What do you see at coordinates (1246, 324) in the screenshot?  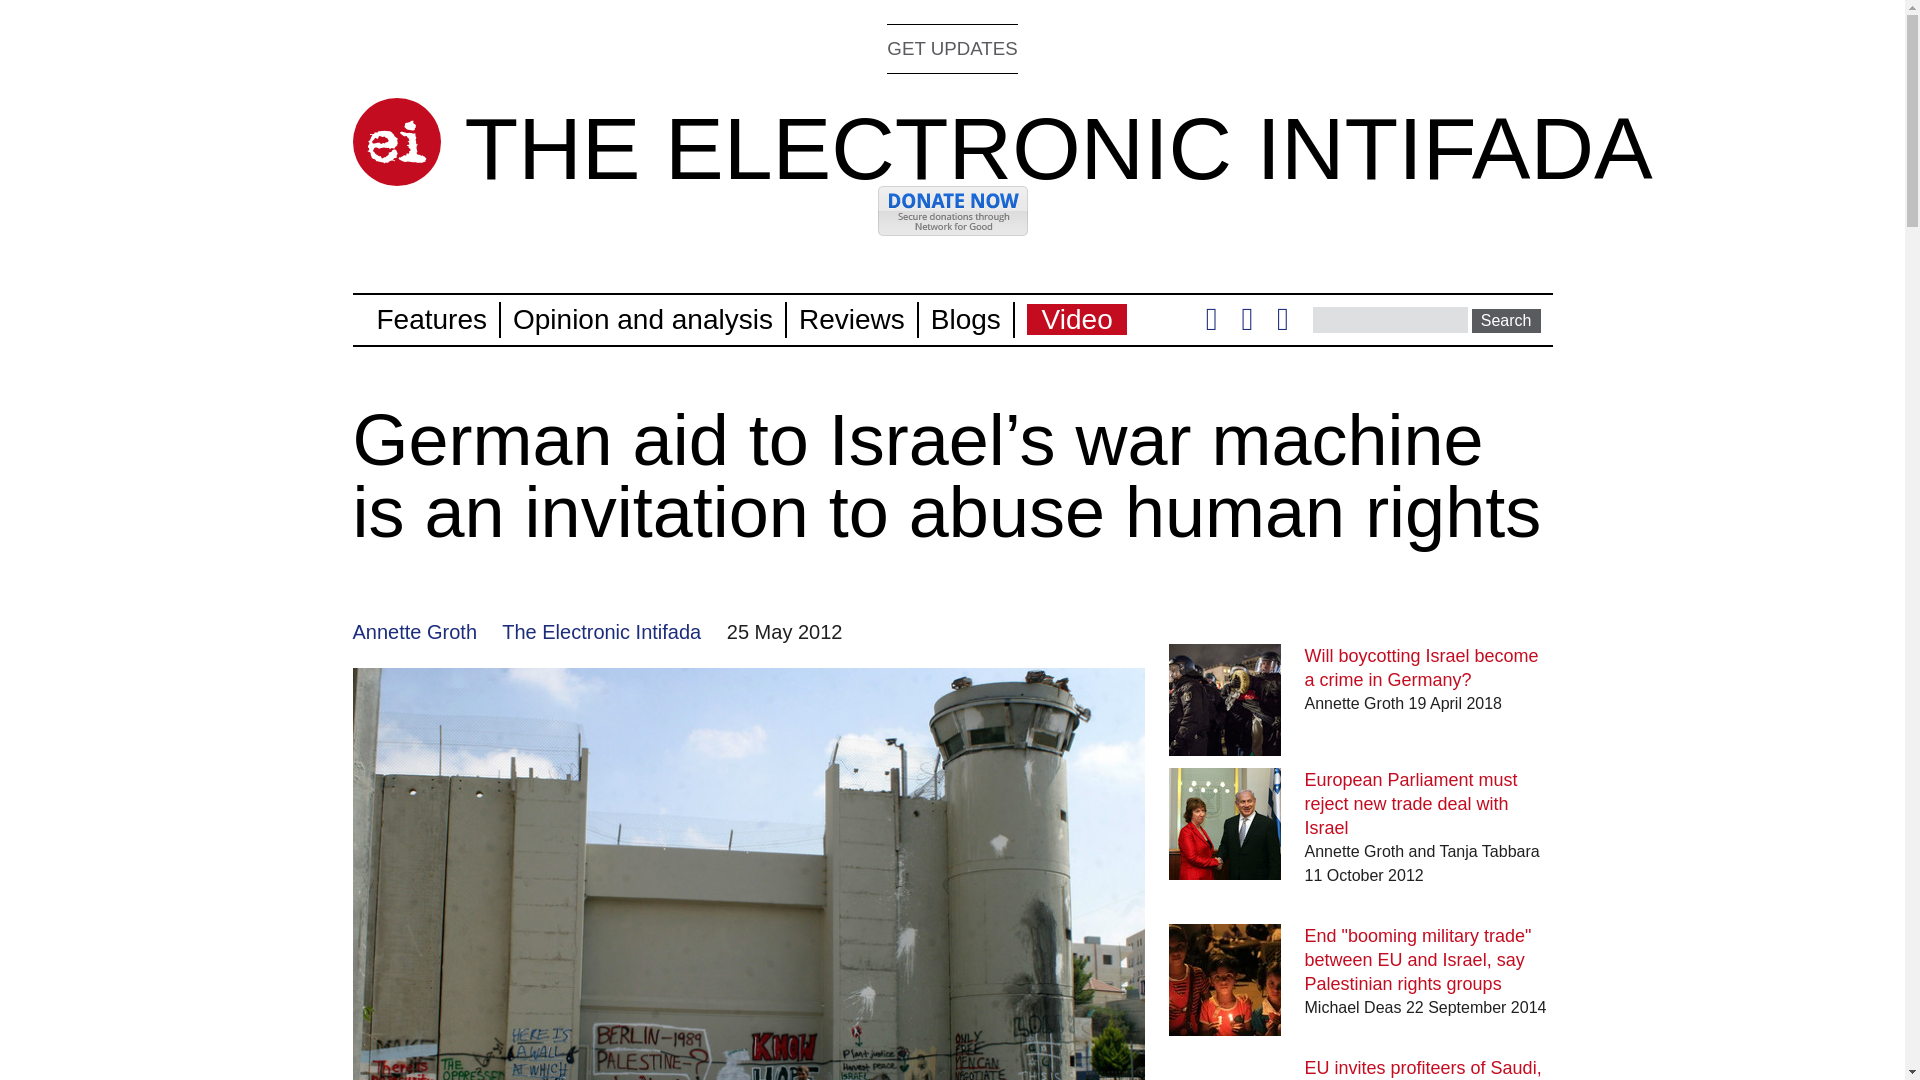 I see `Facebook` at bounding box center [1246, 324].